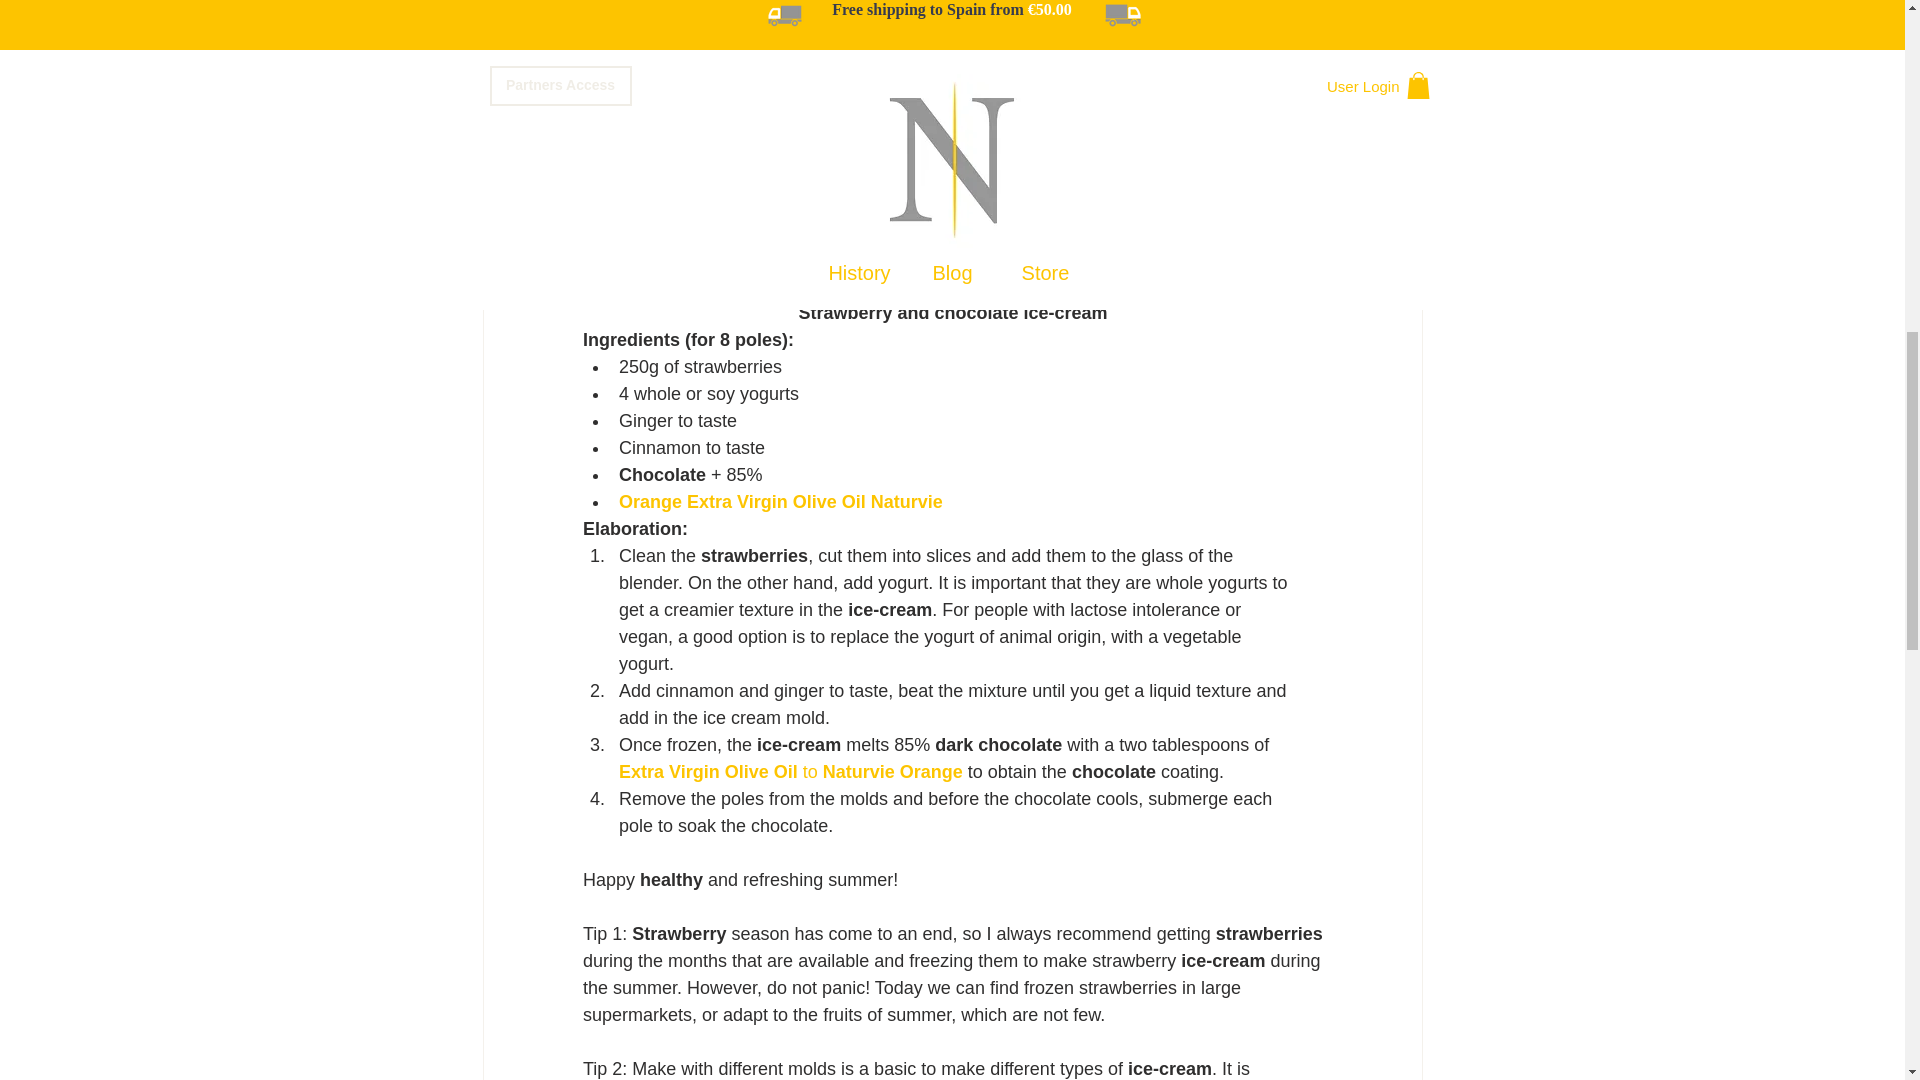 This screenshot has width=1920, height=1080. What do you see at coordinates (906, 502) in the screenshot?
I see `Naturvie` at bounding box center [906, 502].